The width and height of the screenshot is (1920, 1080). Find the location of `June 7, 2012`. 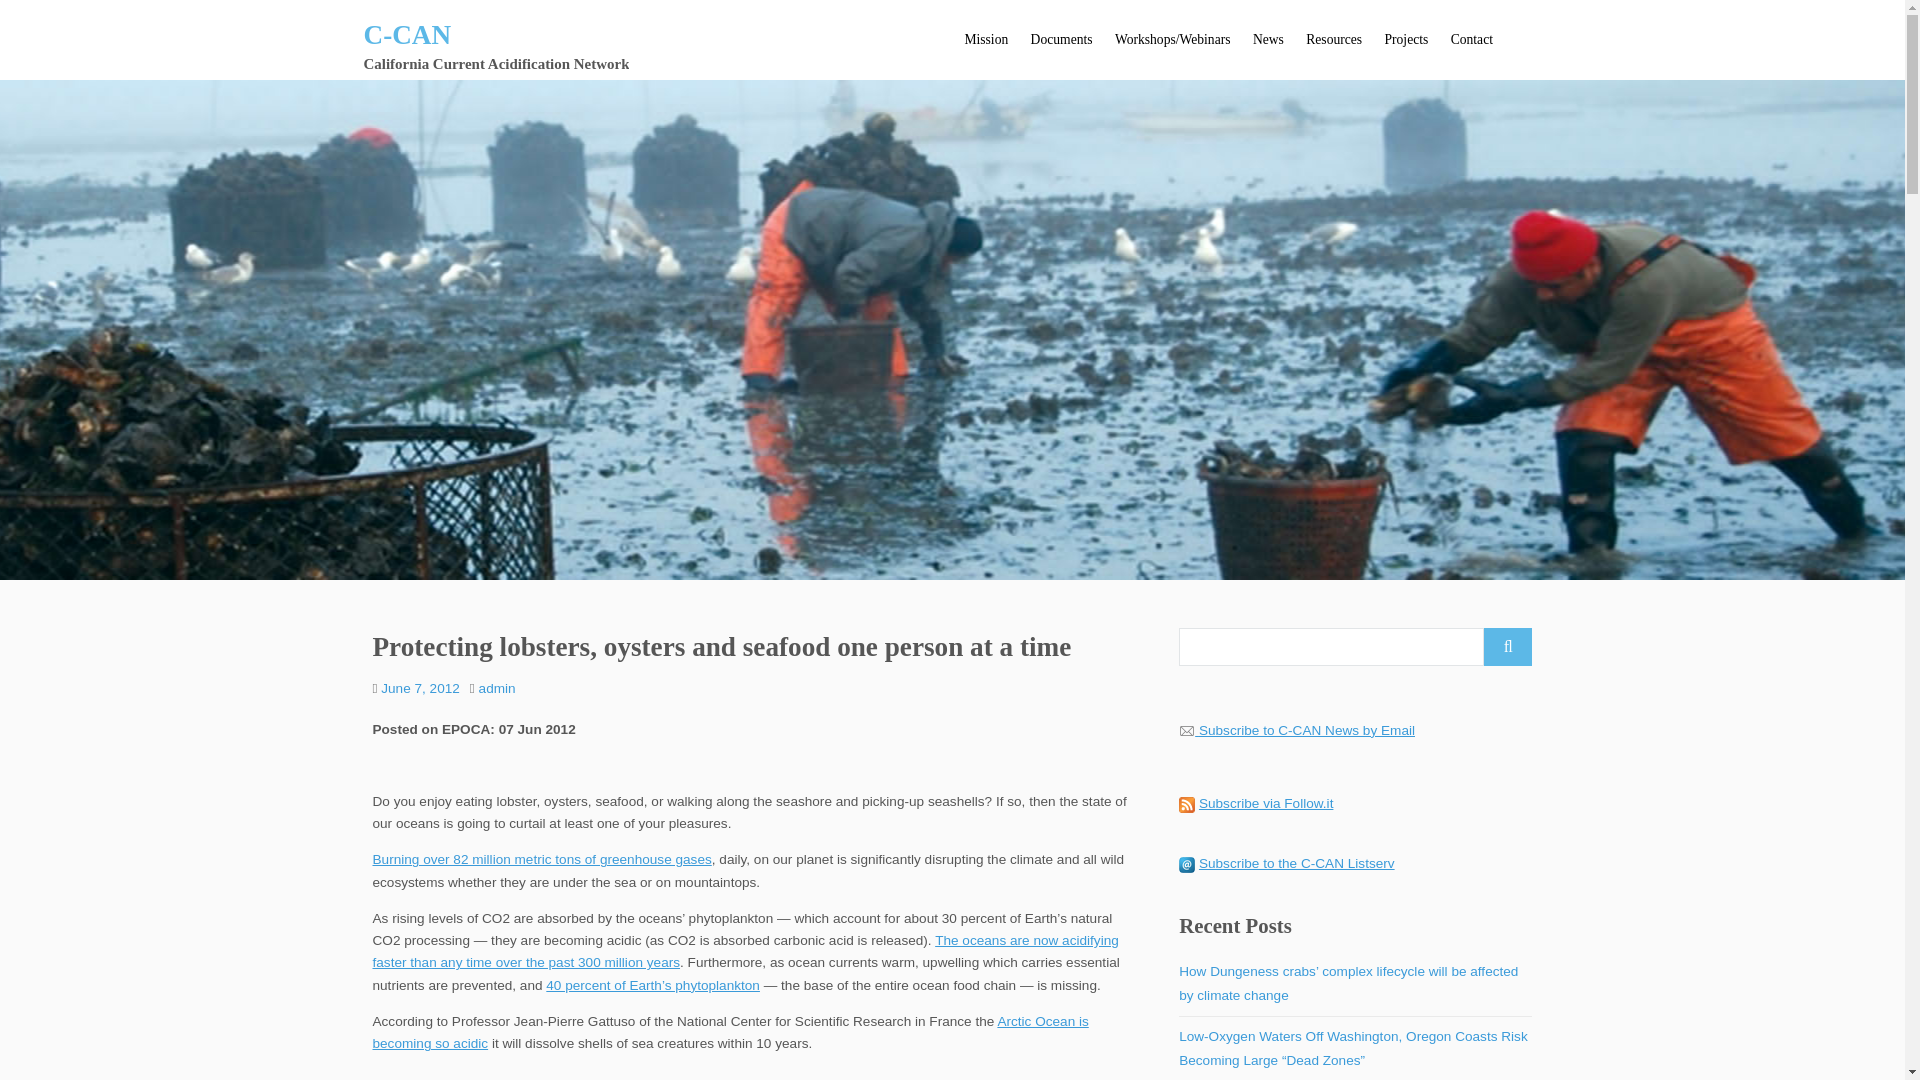

June 7, 2012 is located at coordinates (420, 688).